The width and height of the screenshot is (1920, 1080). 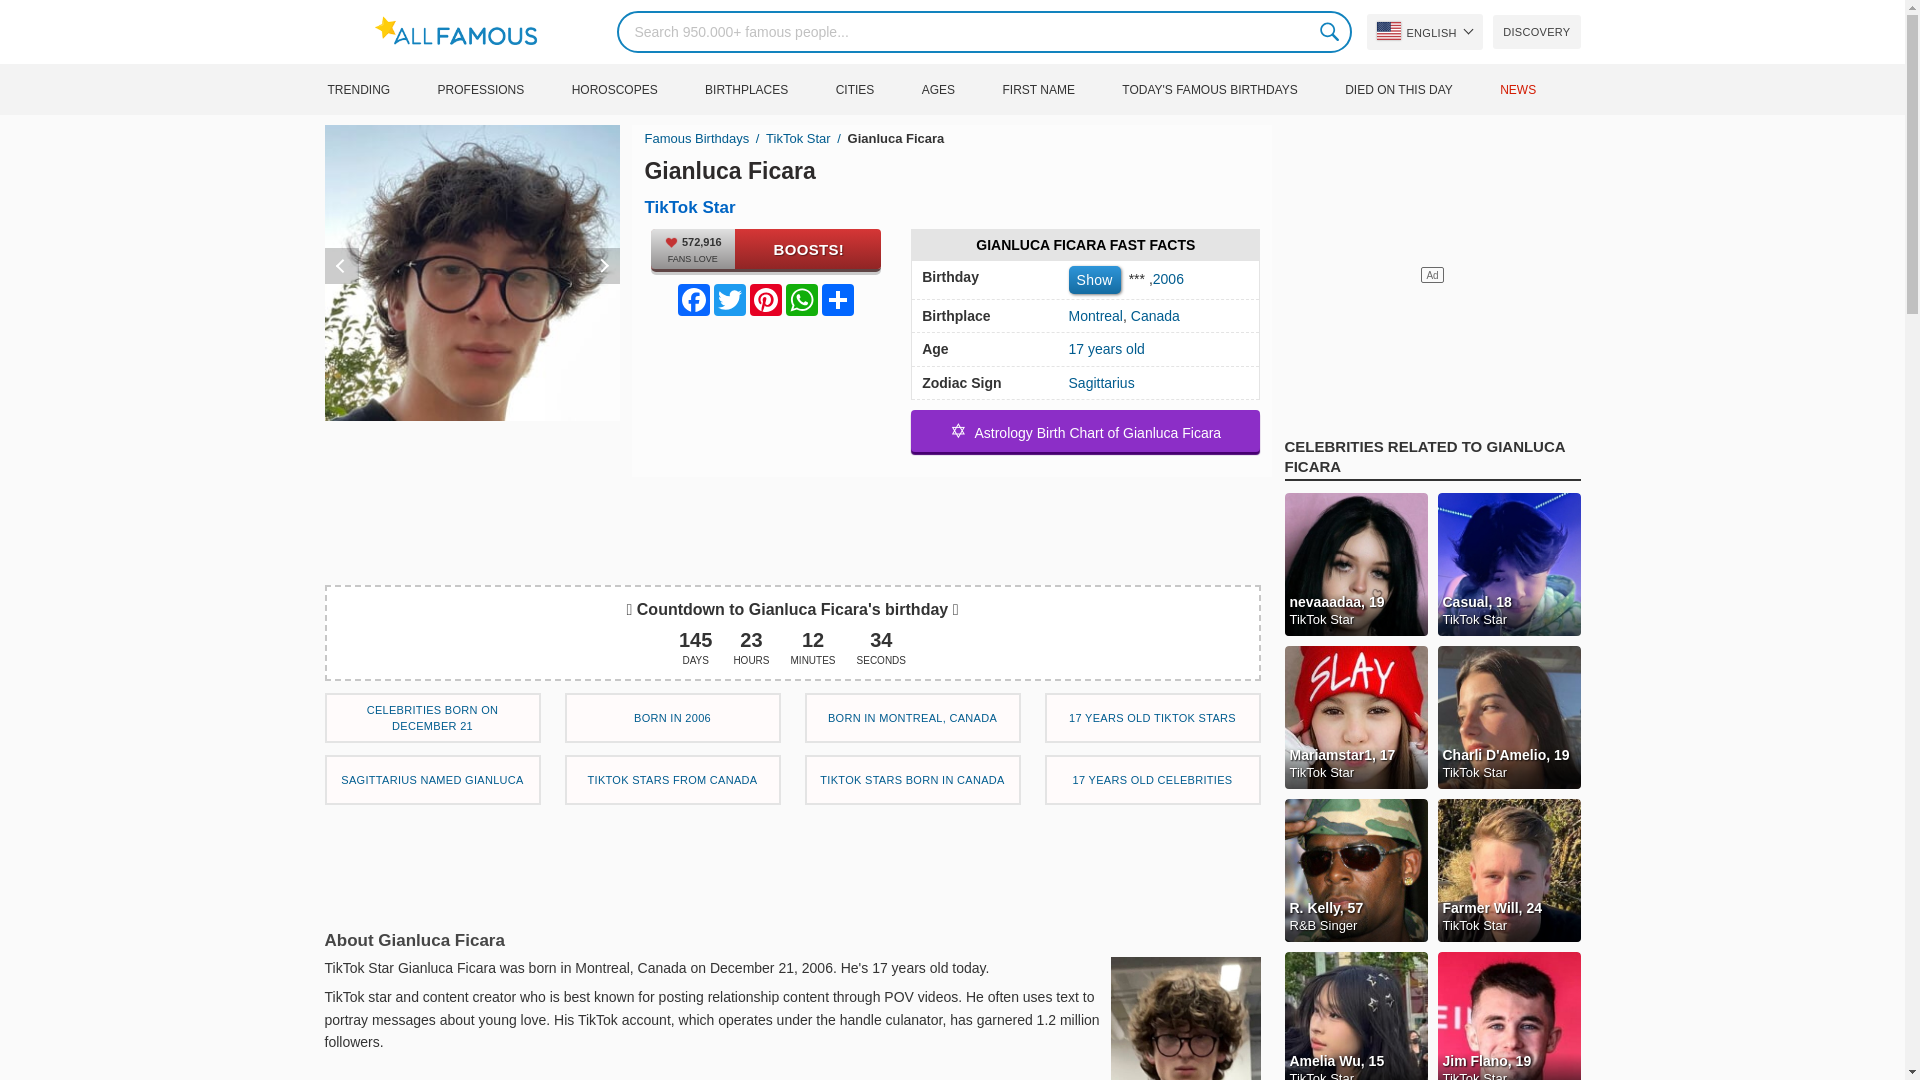 I want to click on DISCOVERY, so click(x=1536, y=32).